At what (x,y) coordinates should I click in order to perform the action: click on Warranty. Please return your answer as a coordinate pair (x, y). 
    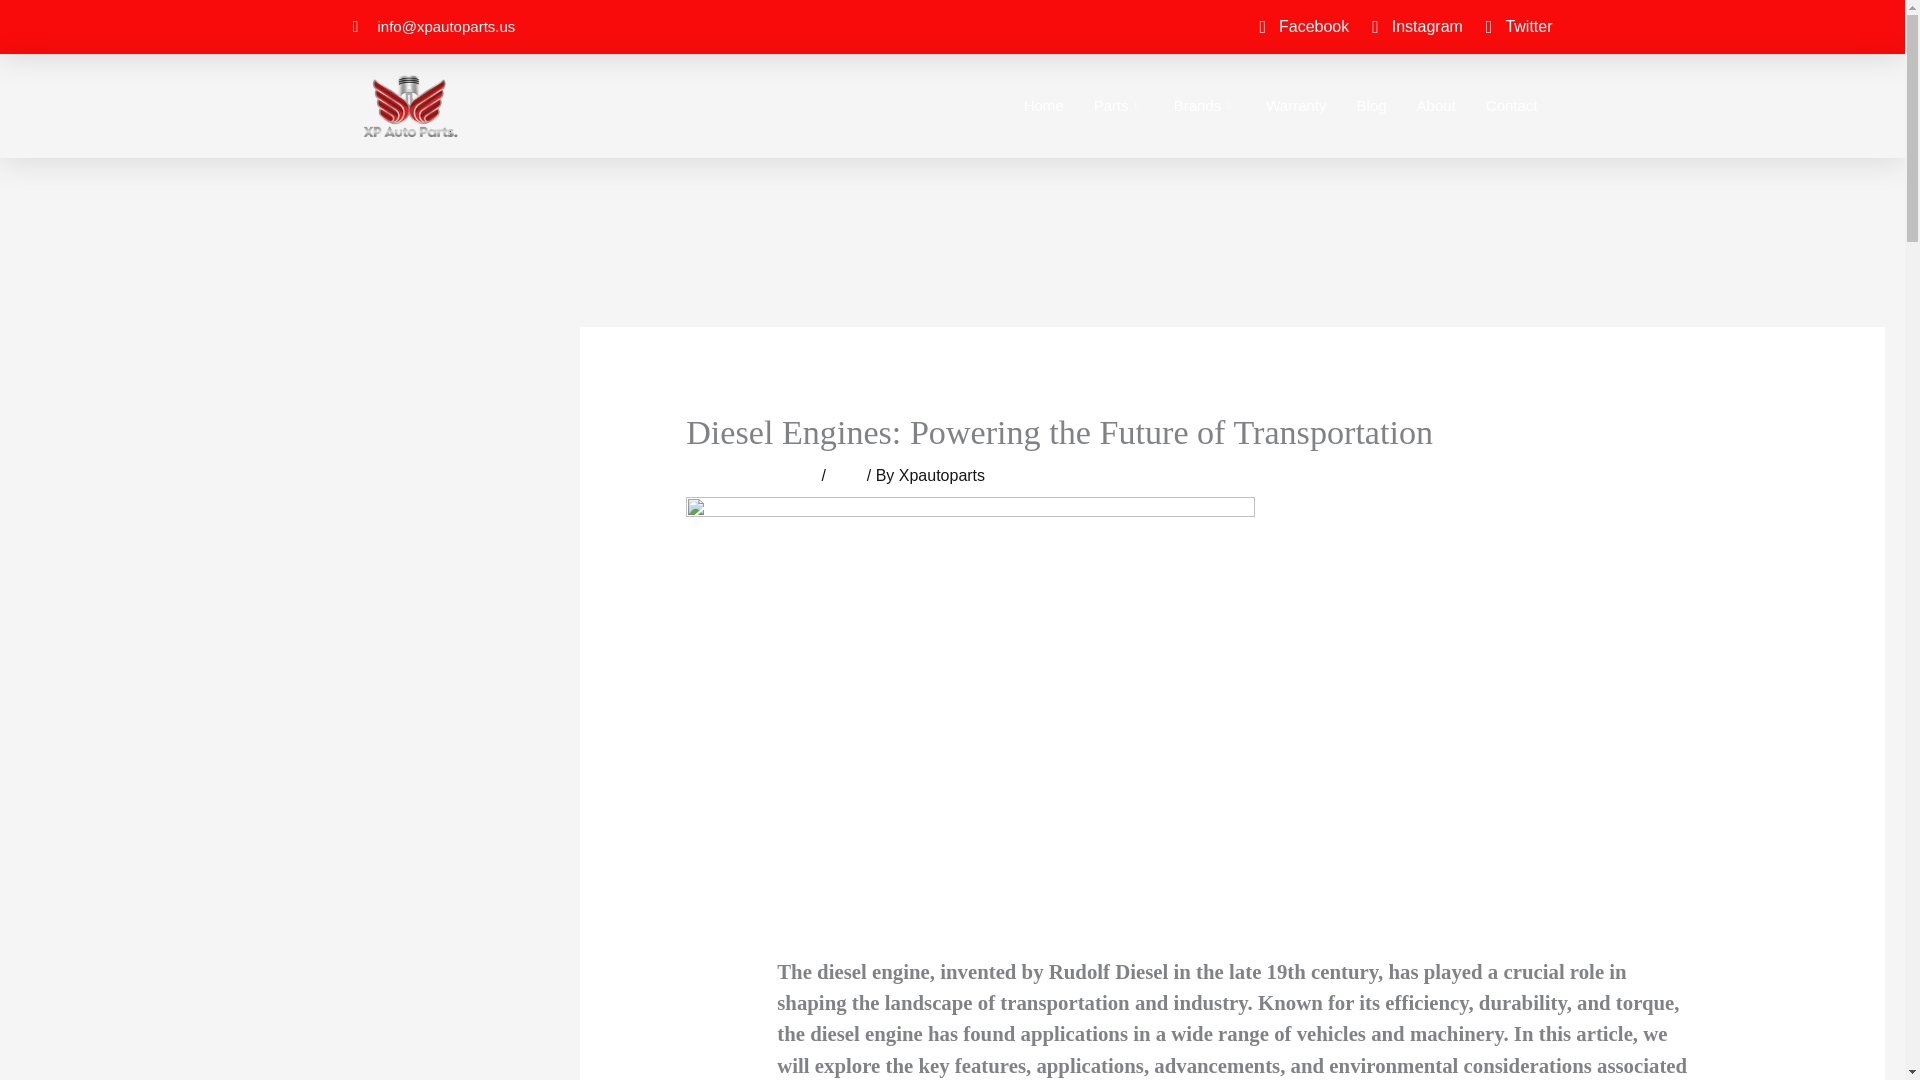
    Looking at the image, I should click on (1296, 105).